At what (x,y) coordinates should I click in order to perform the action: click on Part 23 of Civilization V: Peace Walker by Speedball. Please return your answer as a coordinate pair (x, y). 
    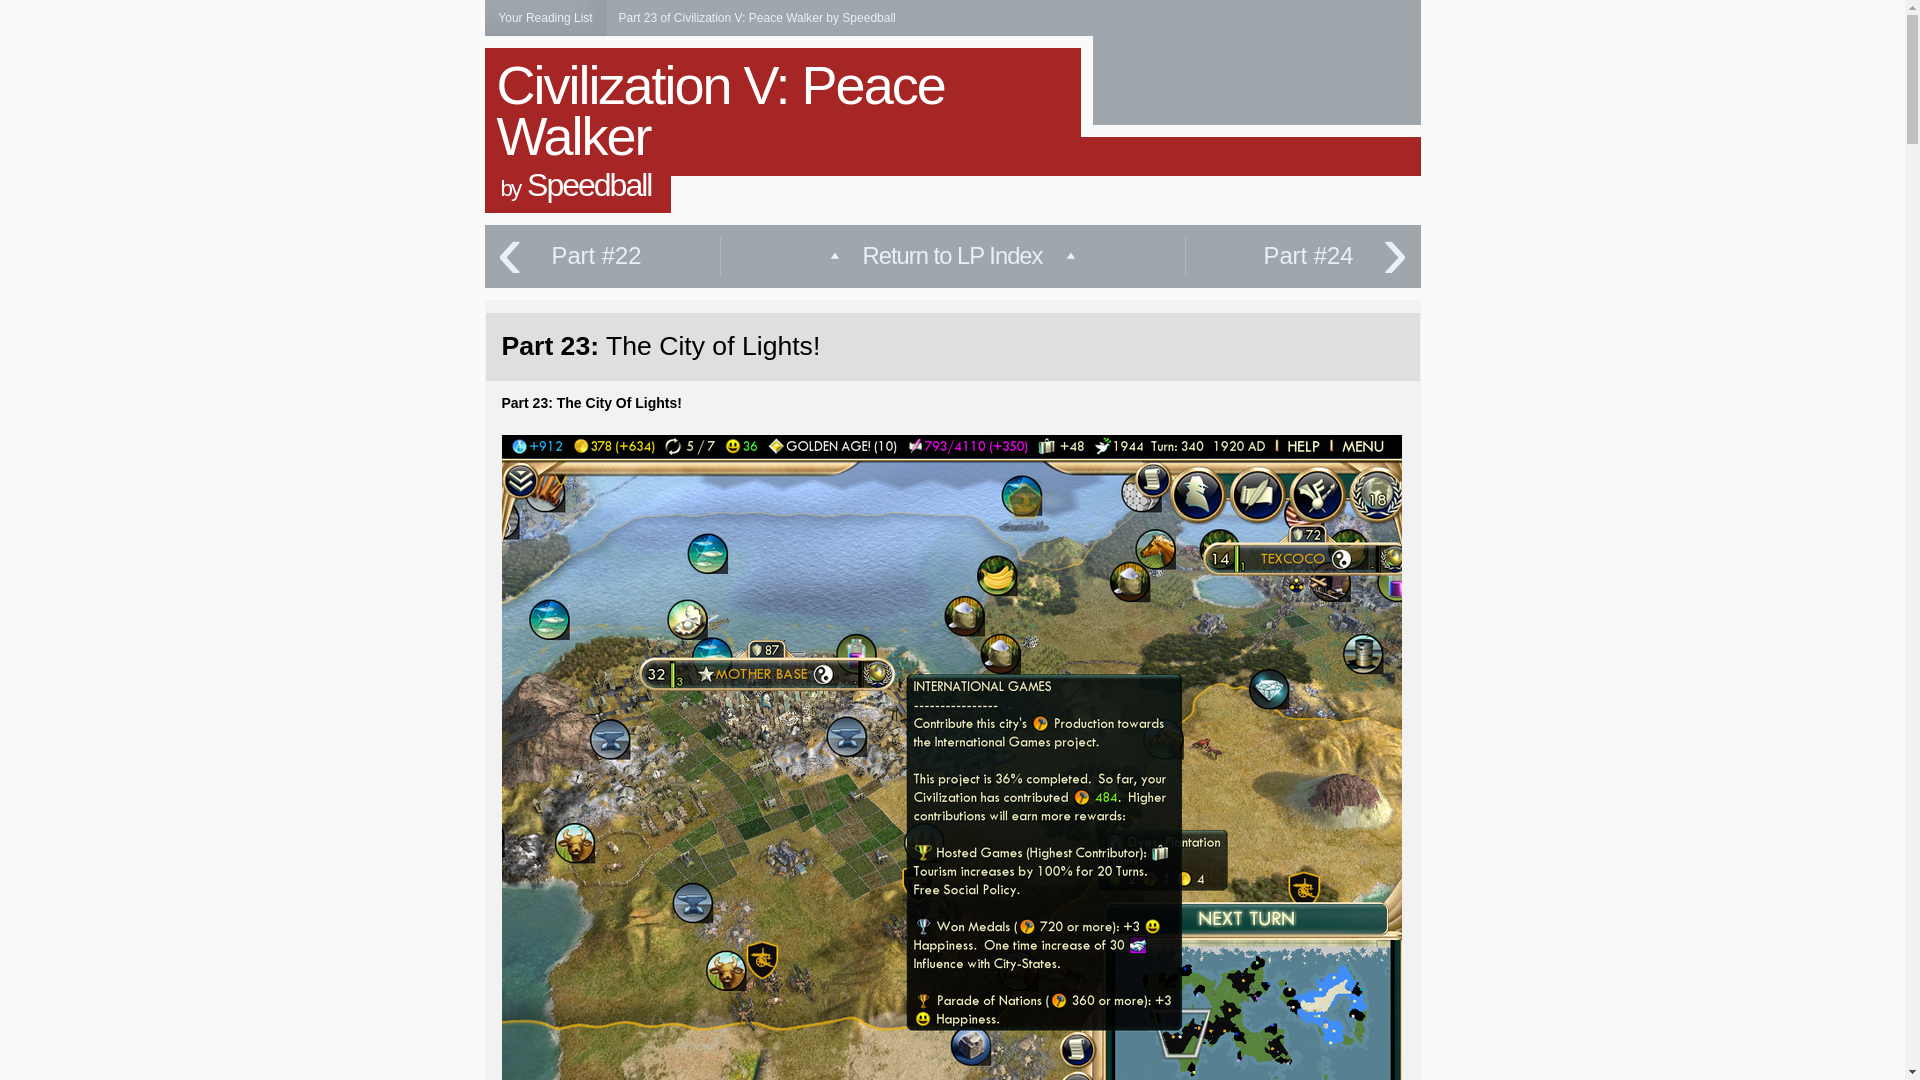
    Looking at the image, I should click on (756, 17).